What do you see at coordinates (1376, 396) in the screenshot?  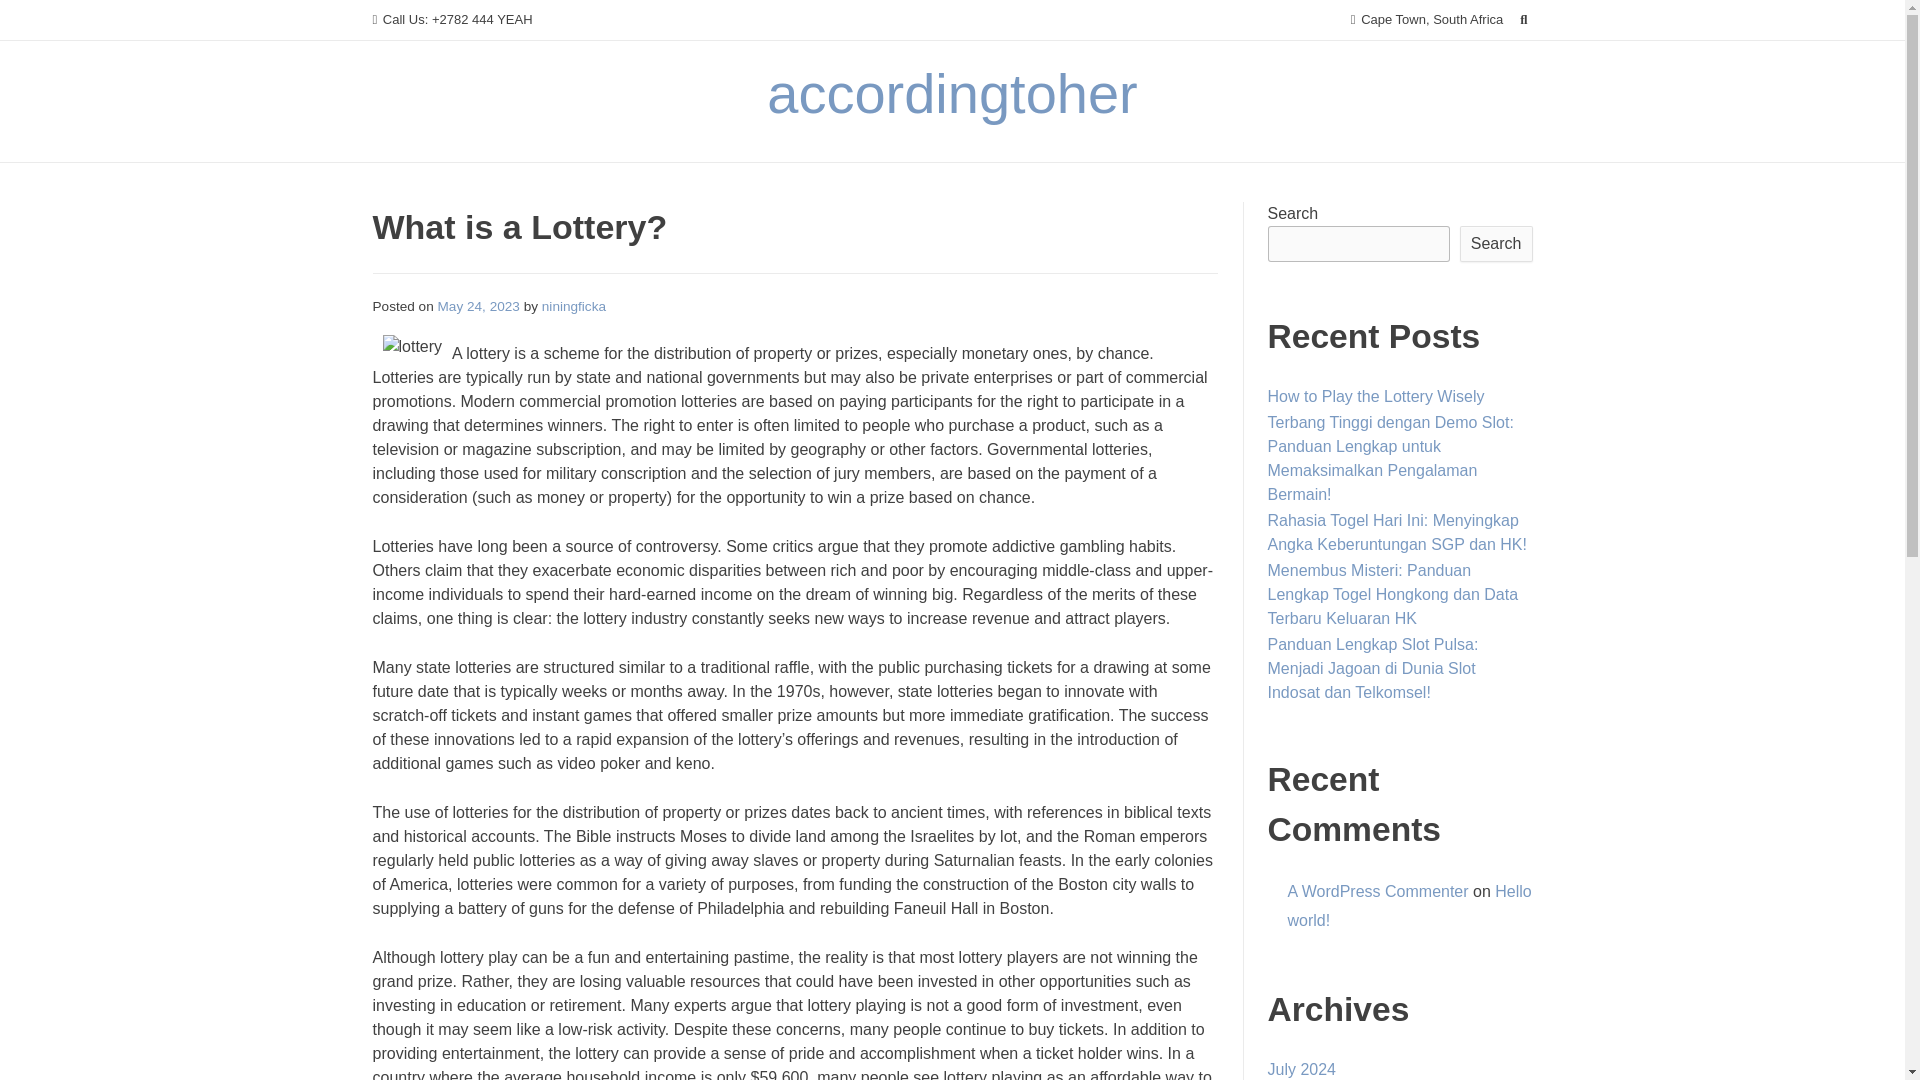 I see `How to Play the Lottery Wisely` at bounding box center [1376, 396].